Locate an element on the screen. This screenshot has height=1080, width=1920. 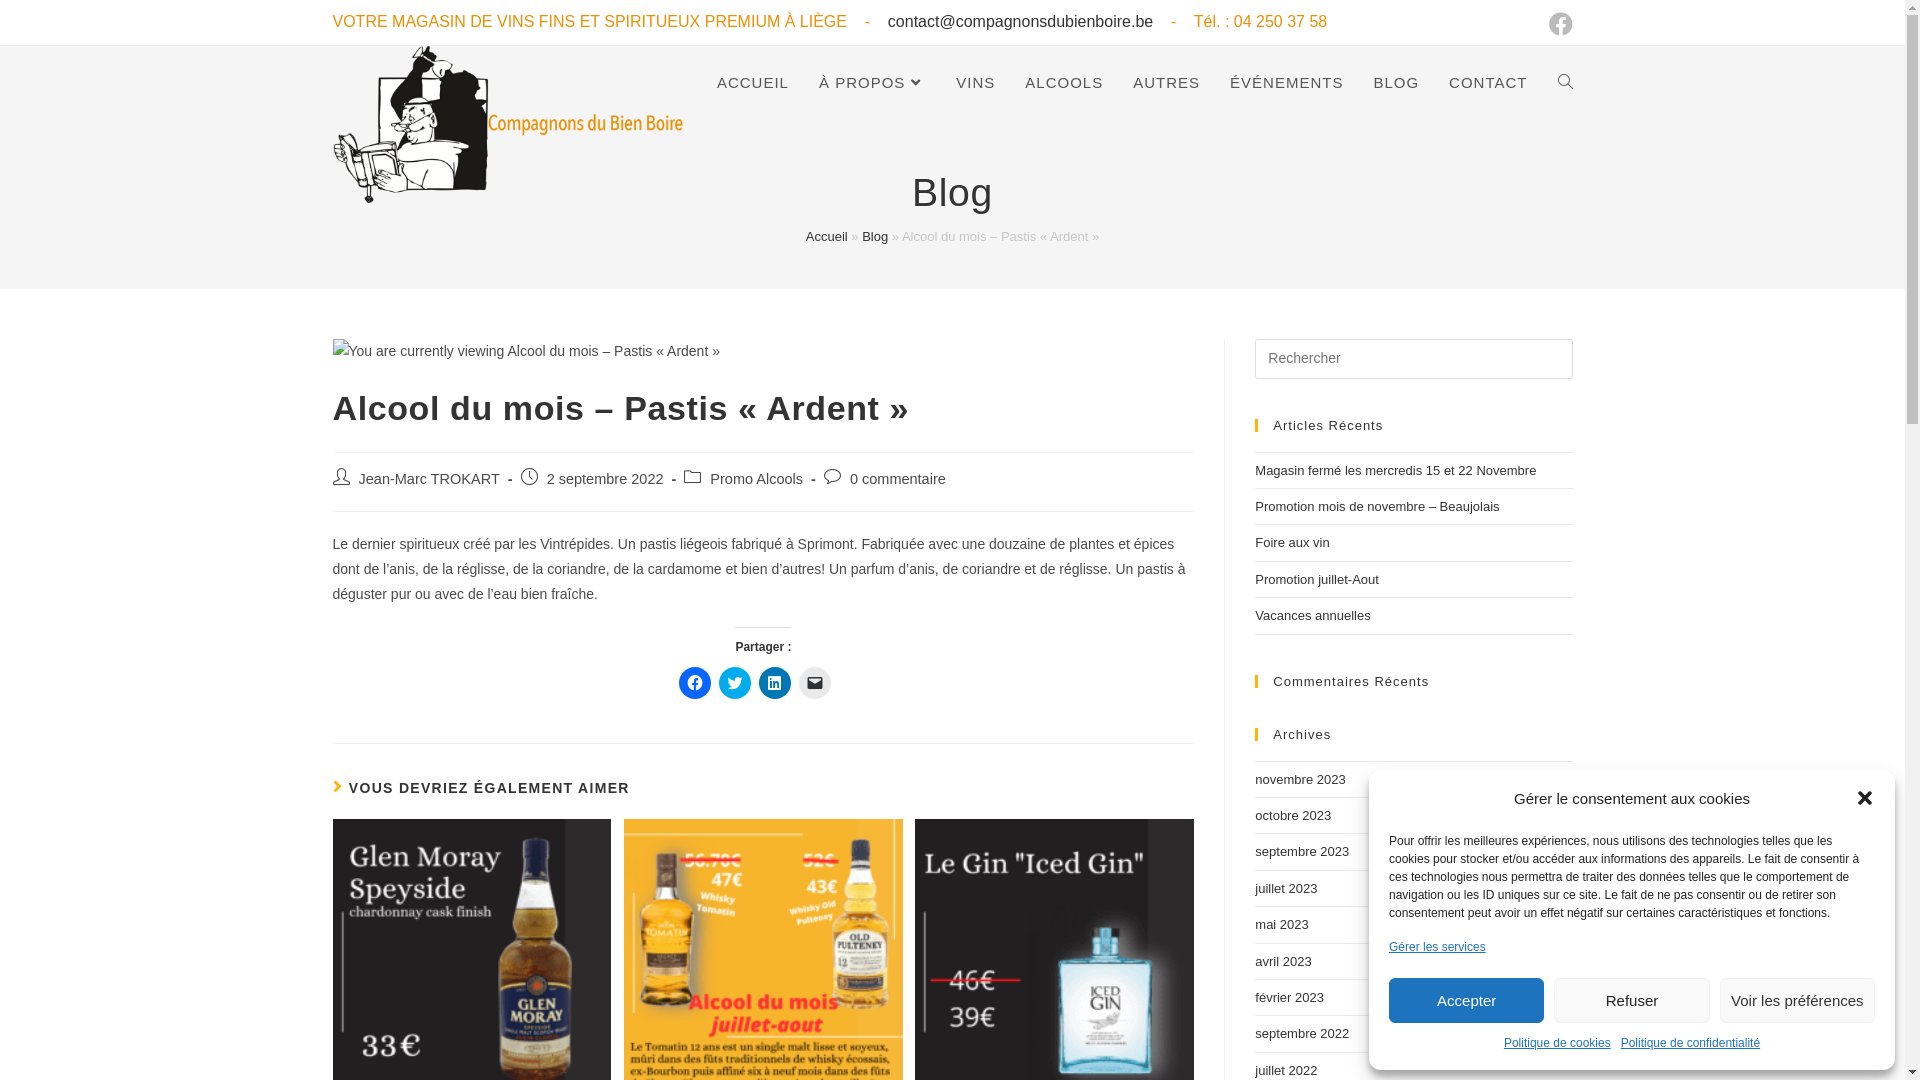
Blog is located at coordinates (875, 236).